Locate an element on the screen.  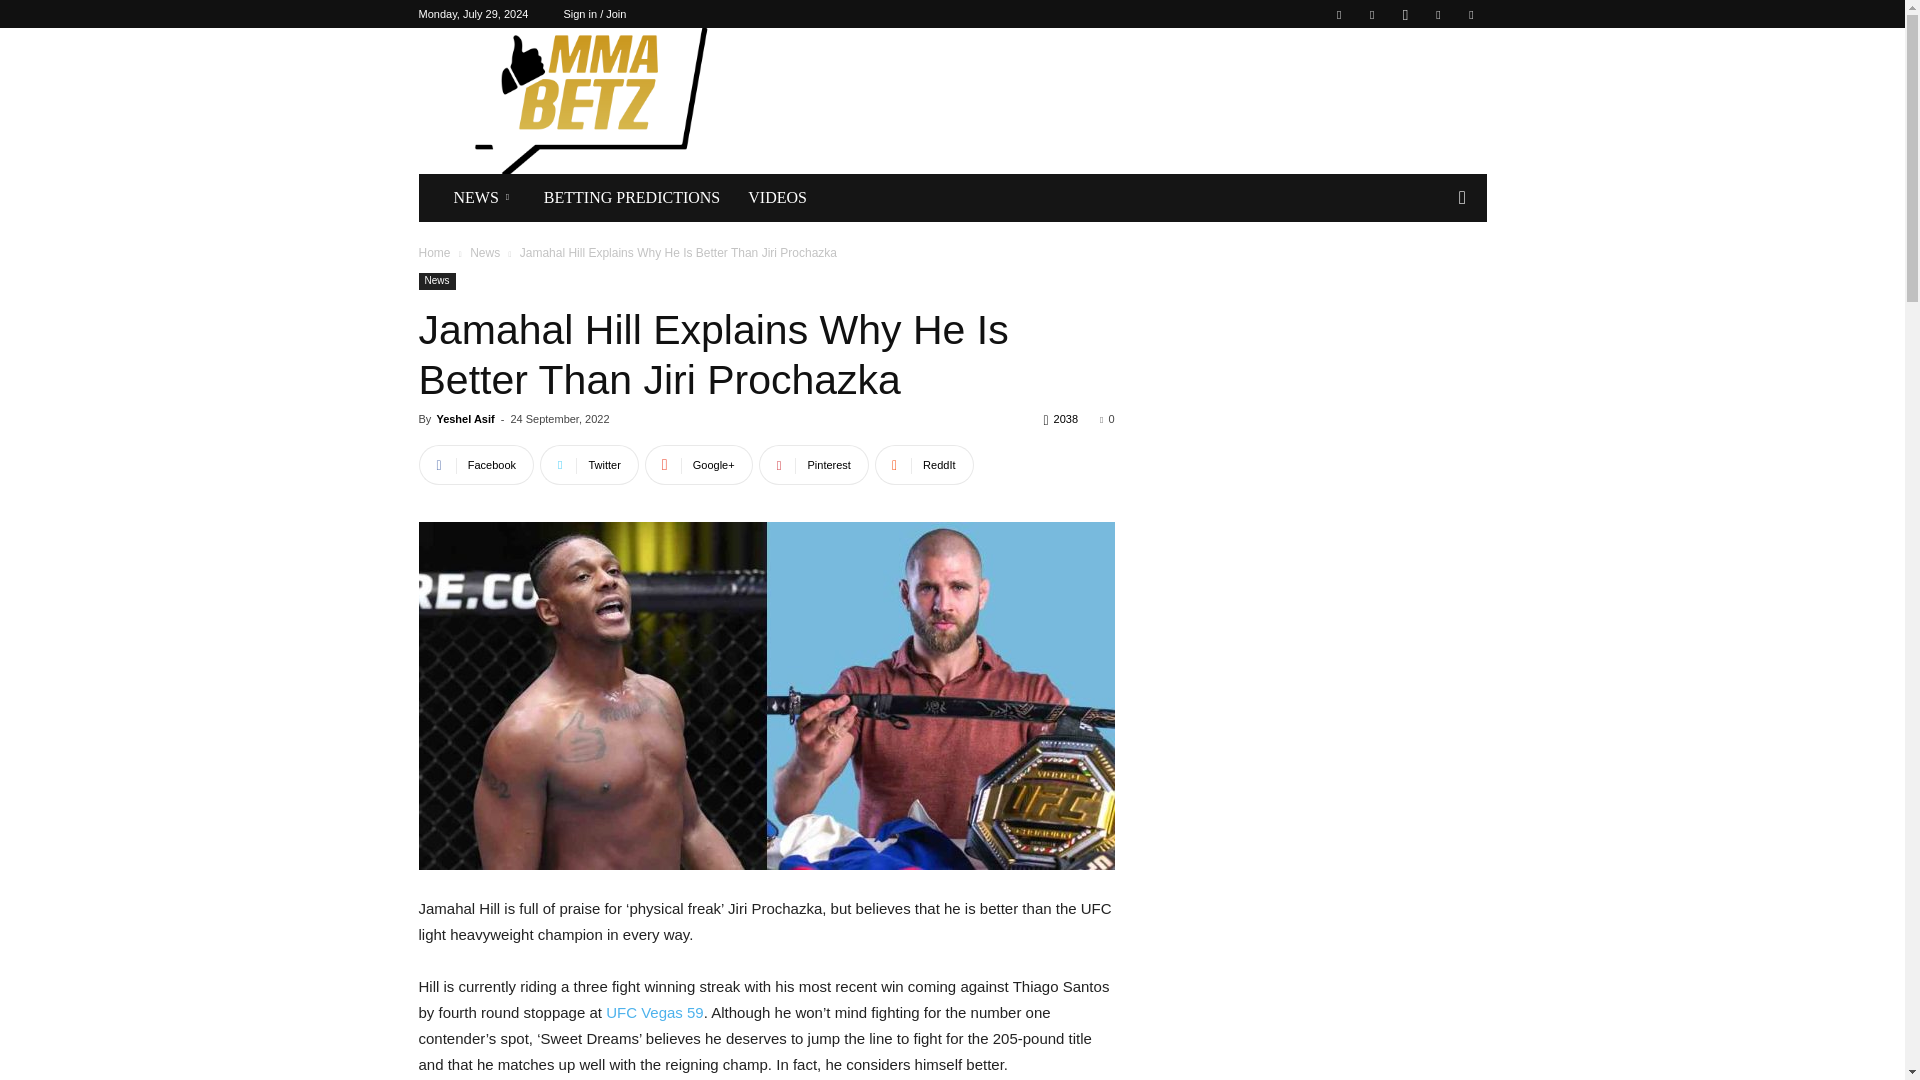
View all posts in News is located at coordinates (484, 253).